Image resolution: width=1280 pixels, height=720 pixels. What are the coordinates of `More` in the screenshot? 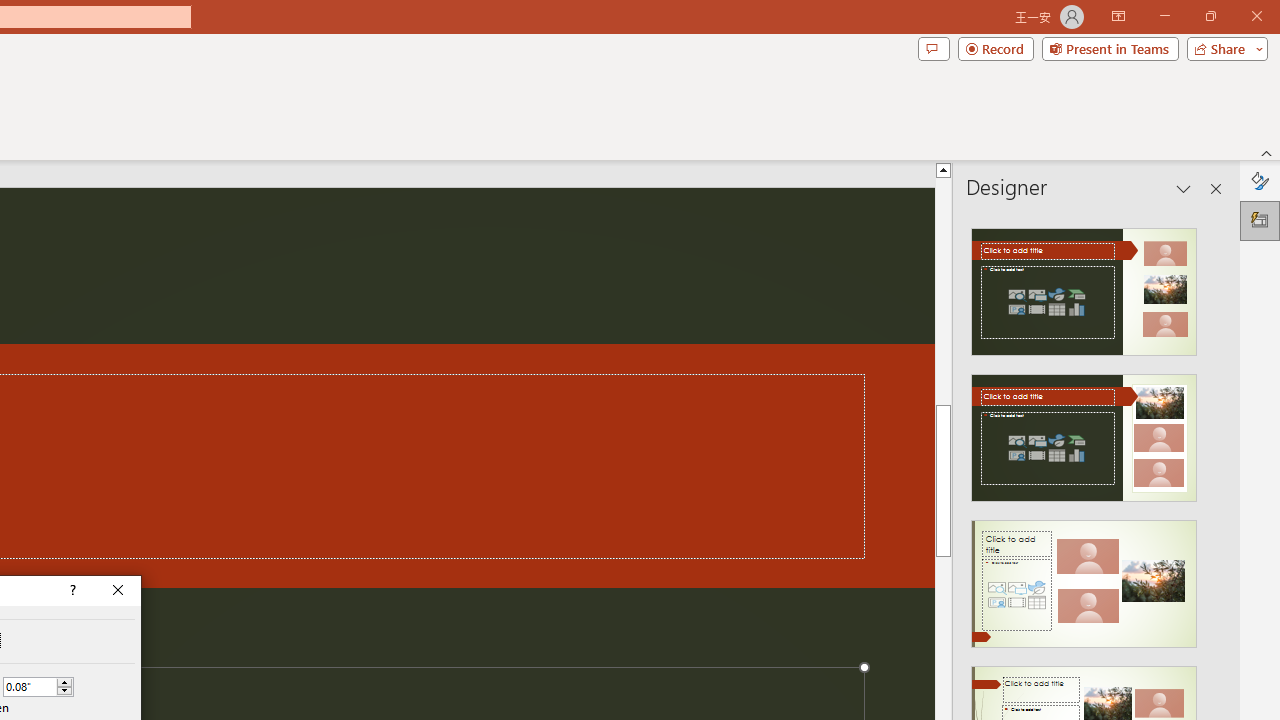 It's located at (64, 682).